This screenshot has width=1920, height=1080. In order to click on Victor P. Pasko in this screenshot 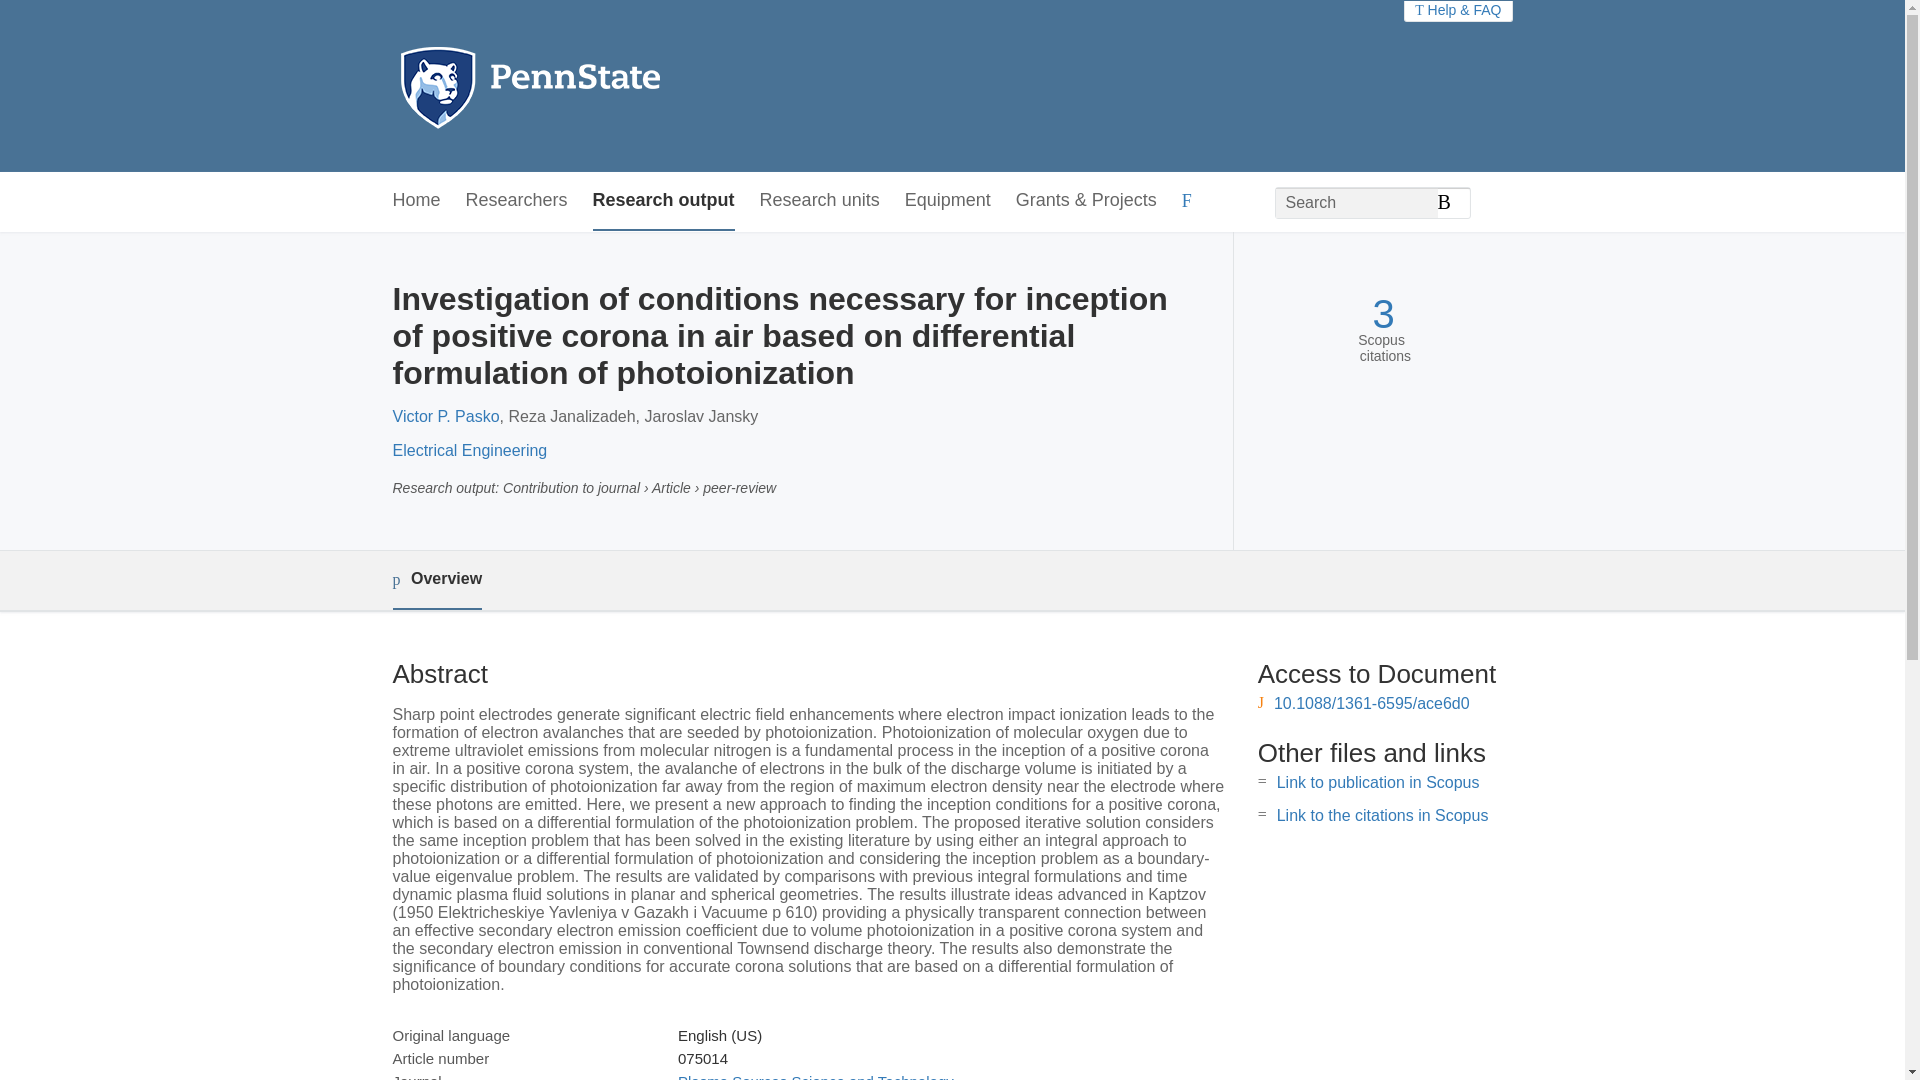, I will do `click(445, 416)`.